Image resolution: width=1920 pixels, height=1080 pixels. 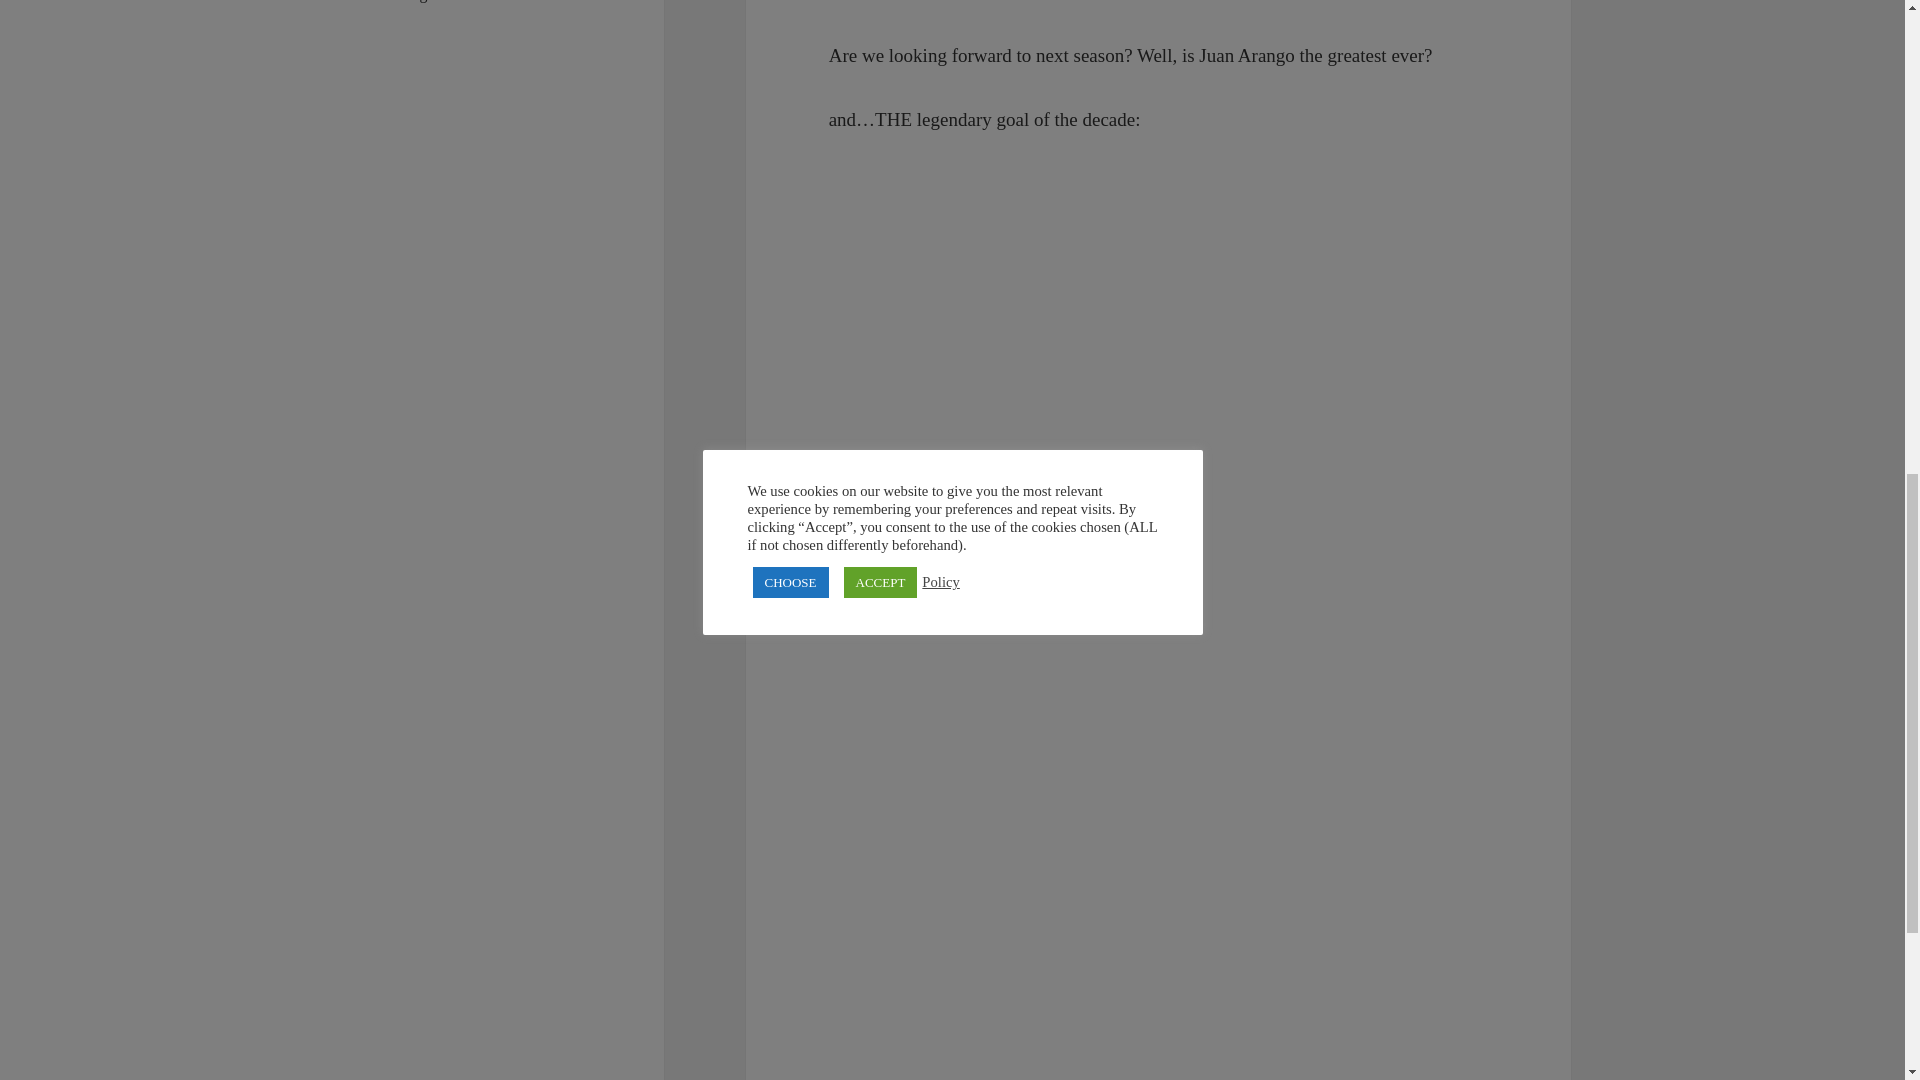 I want to click on WordPress.org, so click(x=381, y=1).